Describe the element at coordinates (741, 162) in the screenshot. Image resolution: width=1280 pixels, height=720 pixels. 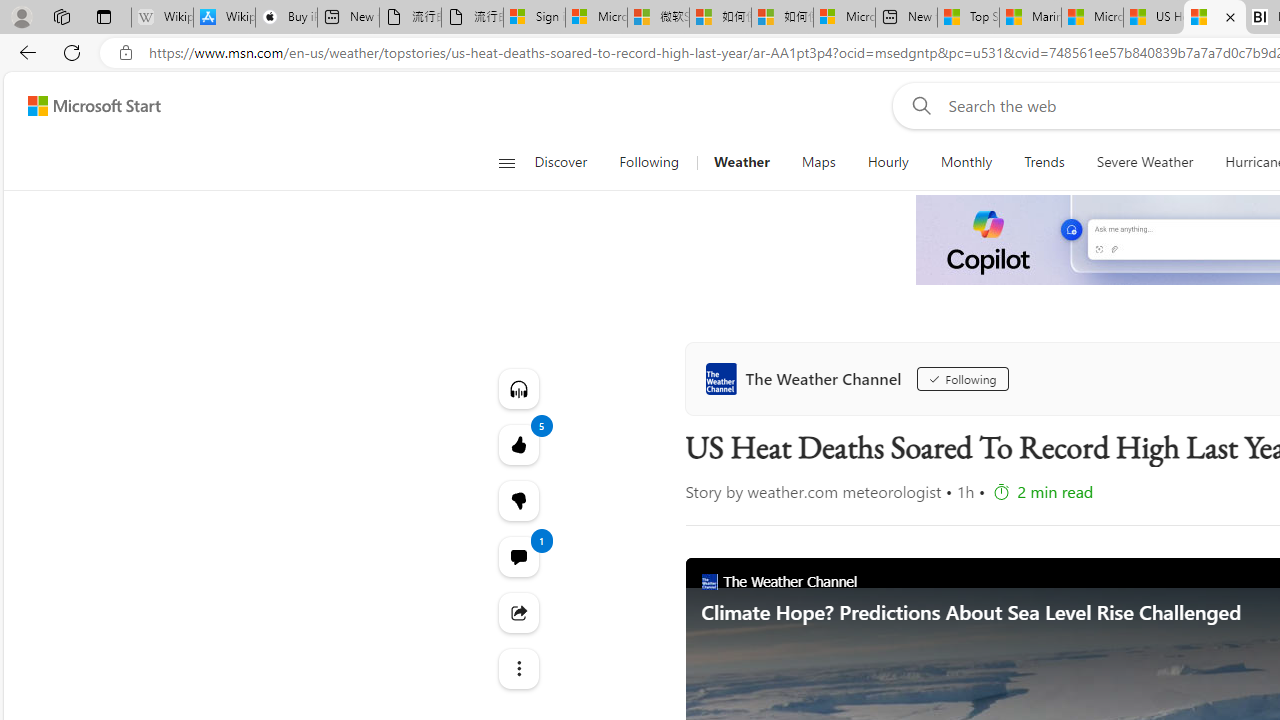
I see `Weather` at that location.